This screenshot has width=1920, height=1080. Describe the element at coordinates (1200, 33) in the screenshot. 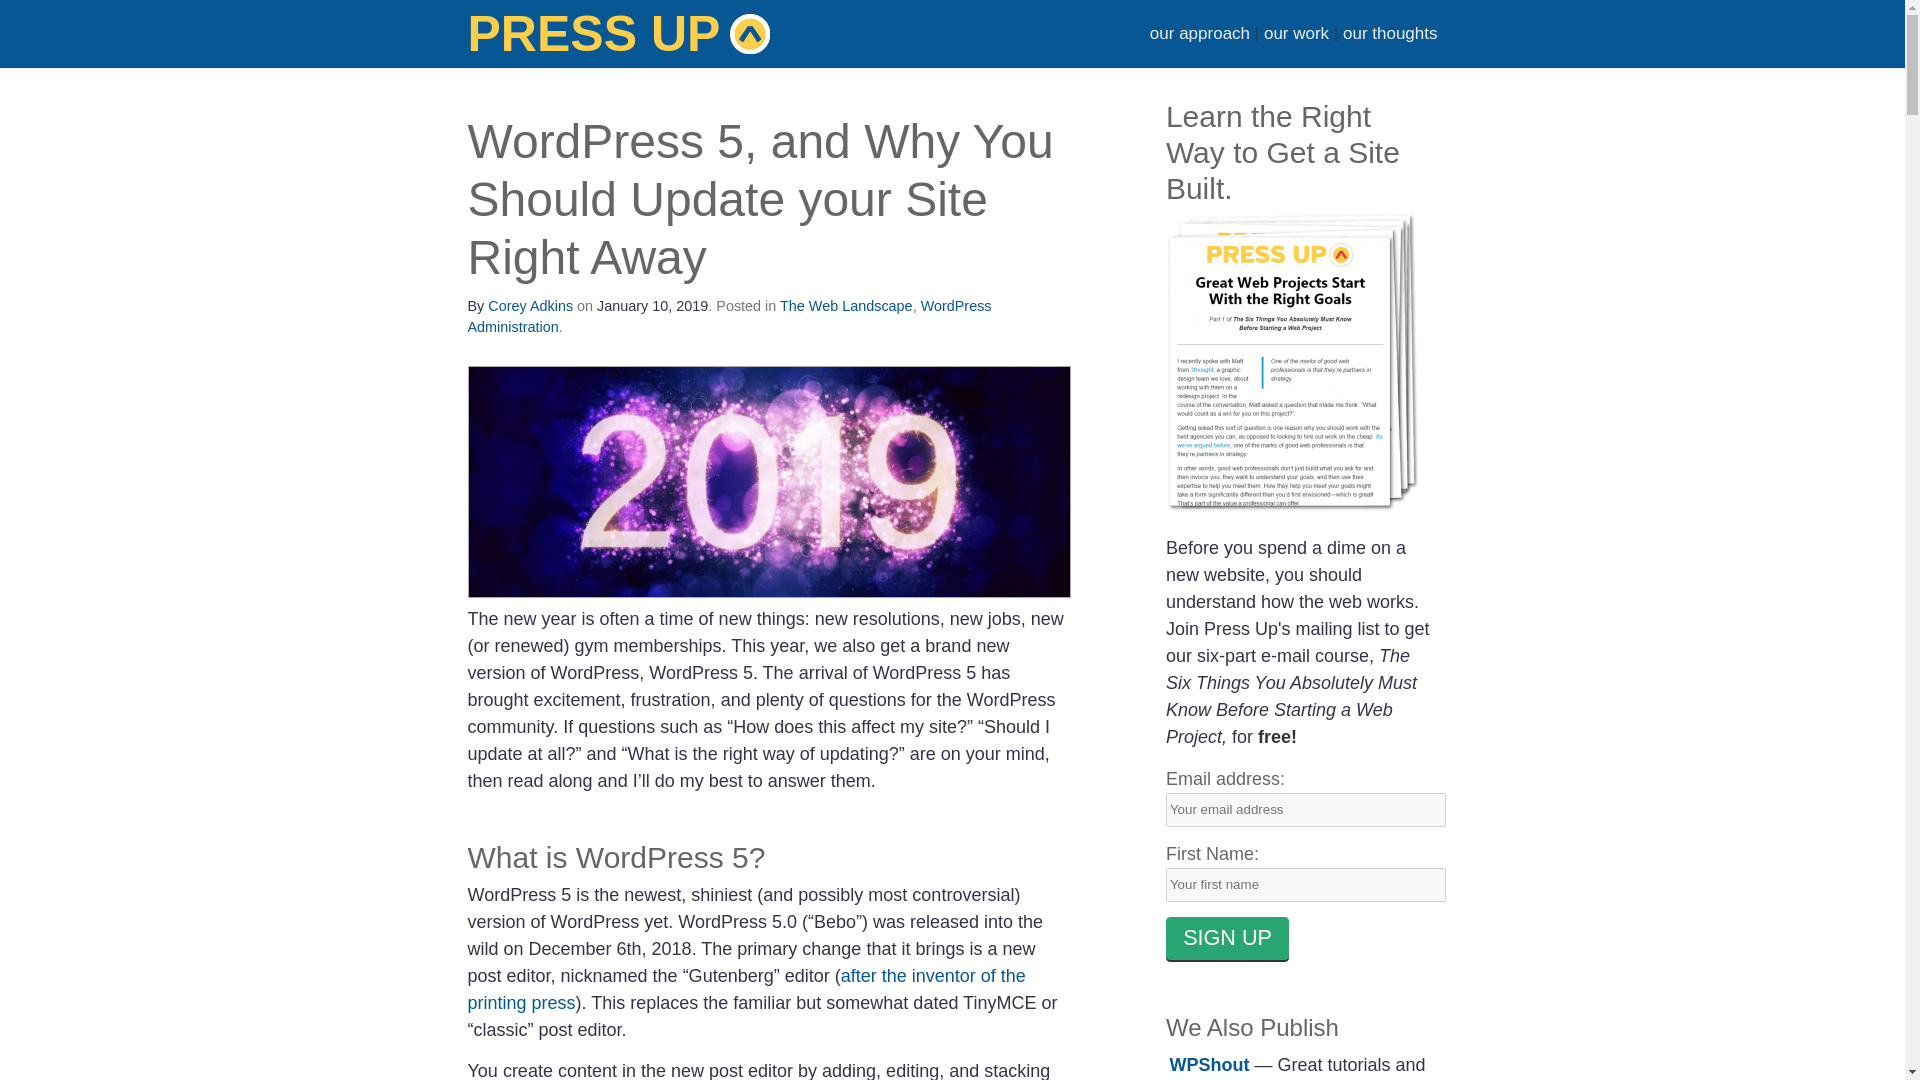

I see `our approach` at that location.